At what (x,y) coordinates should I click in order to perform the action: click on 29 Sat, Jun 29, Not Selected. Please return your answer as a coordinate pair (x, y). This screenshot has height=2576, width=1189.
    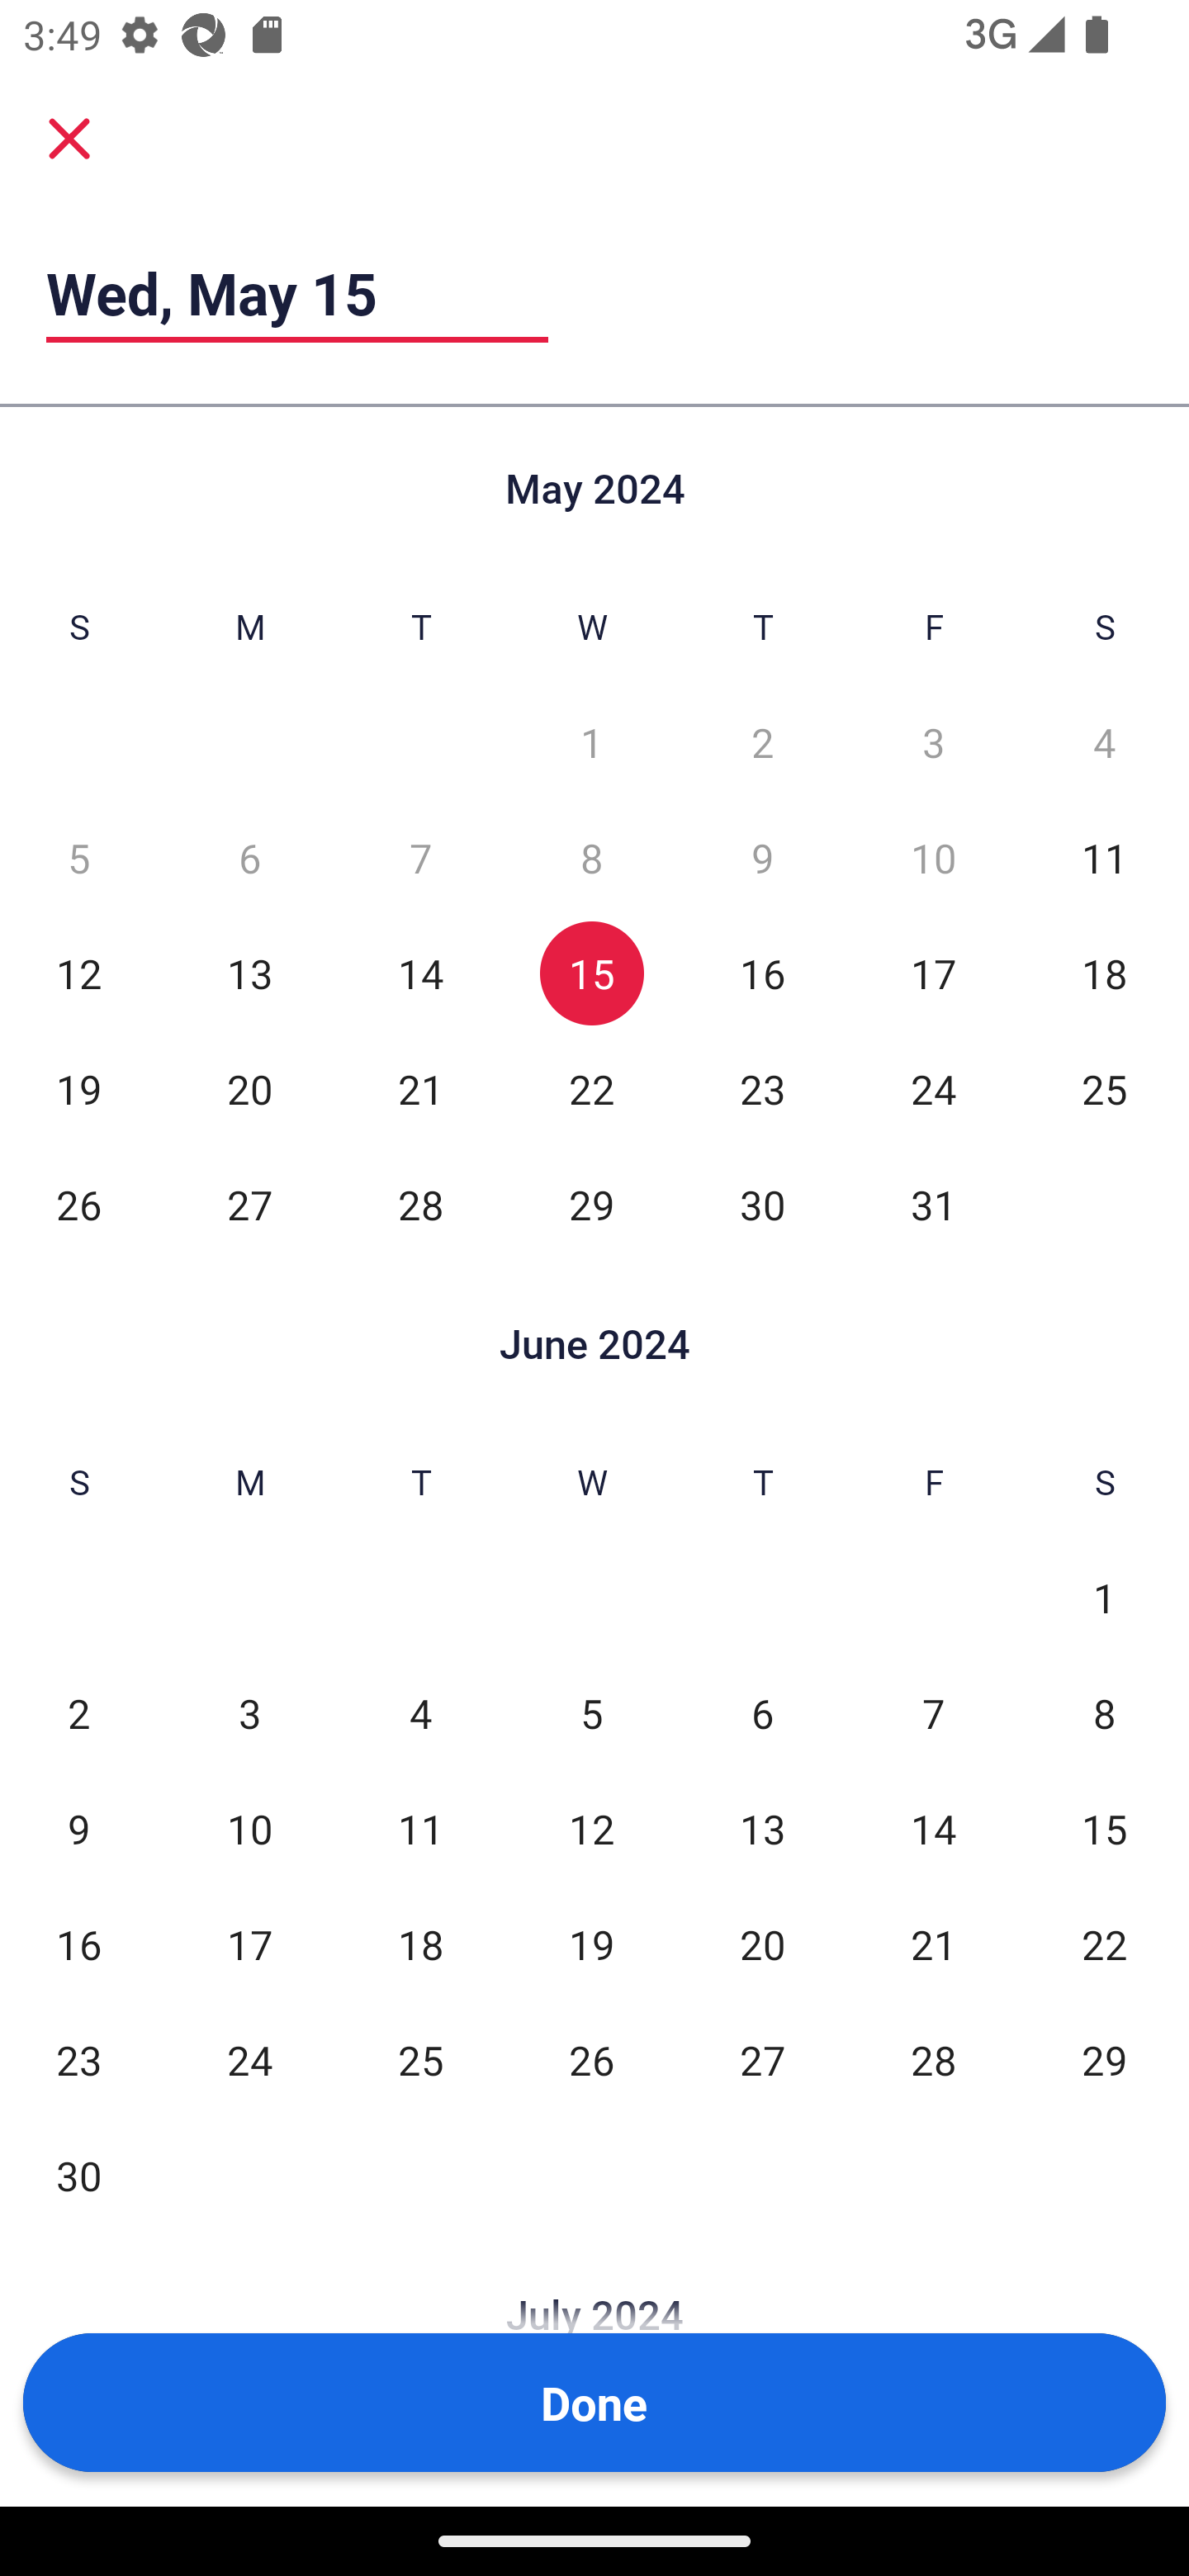
    Looking at the image, I should click on (1105, 2059).